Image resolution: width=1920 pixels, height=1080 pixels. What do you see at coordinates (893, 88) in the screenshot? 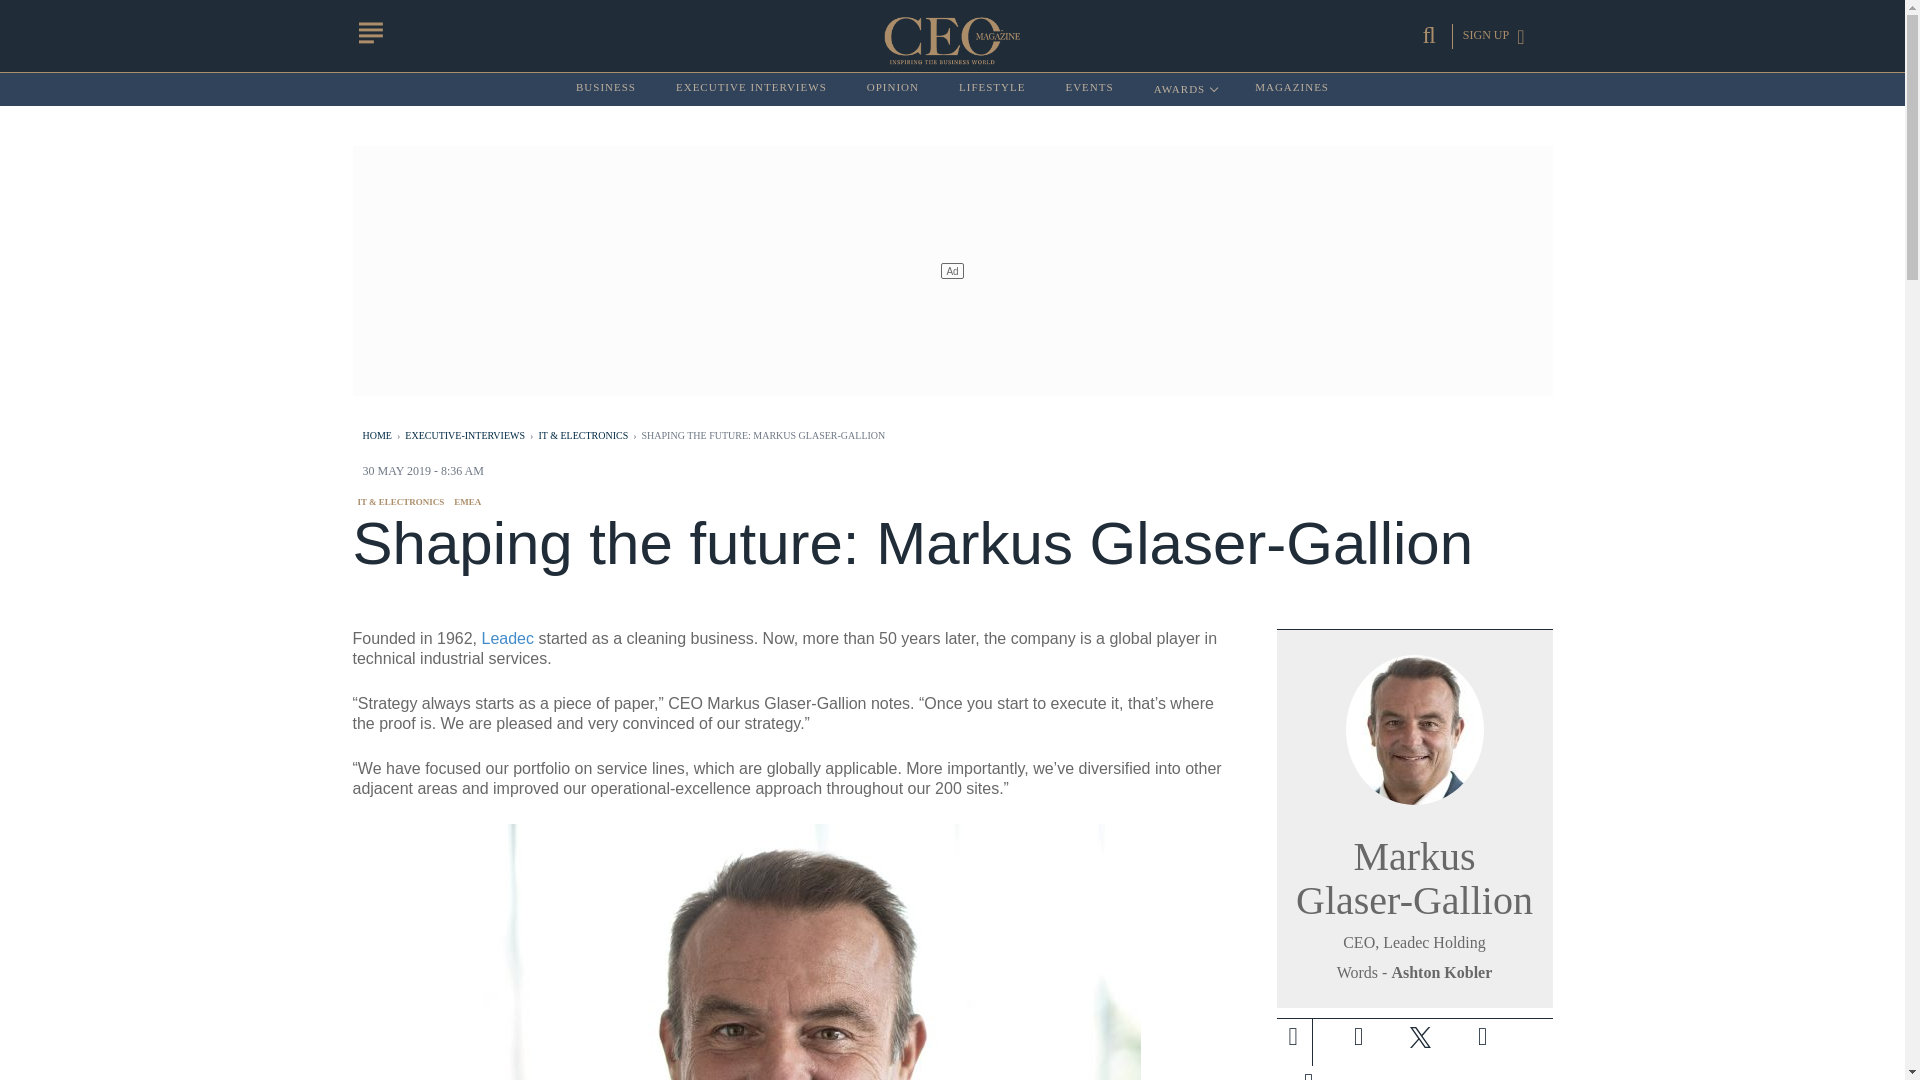
I see `OPINION` at bounding box center [893, 88].